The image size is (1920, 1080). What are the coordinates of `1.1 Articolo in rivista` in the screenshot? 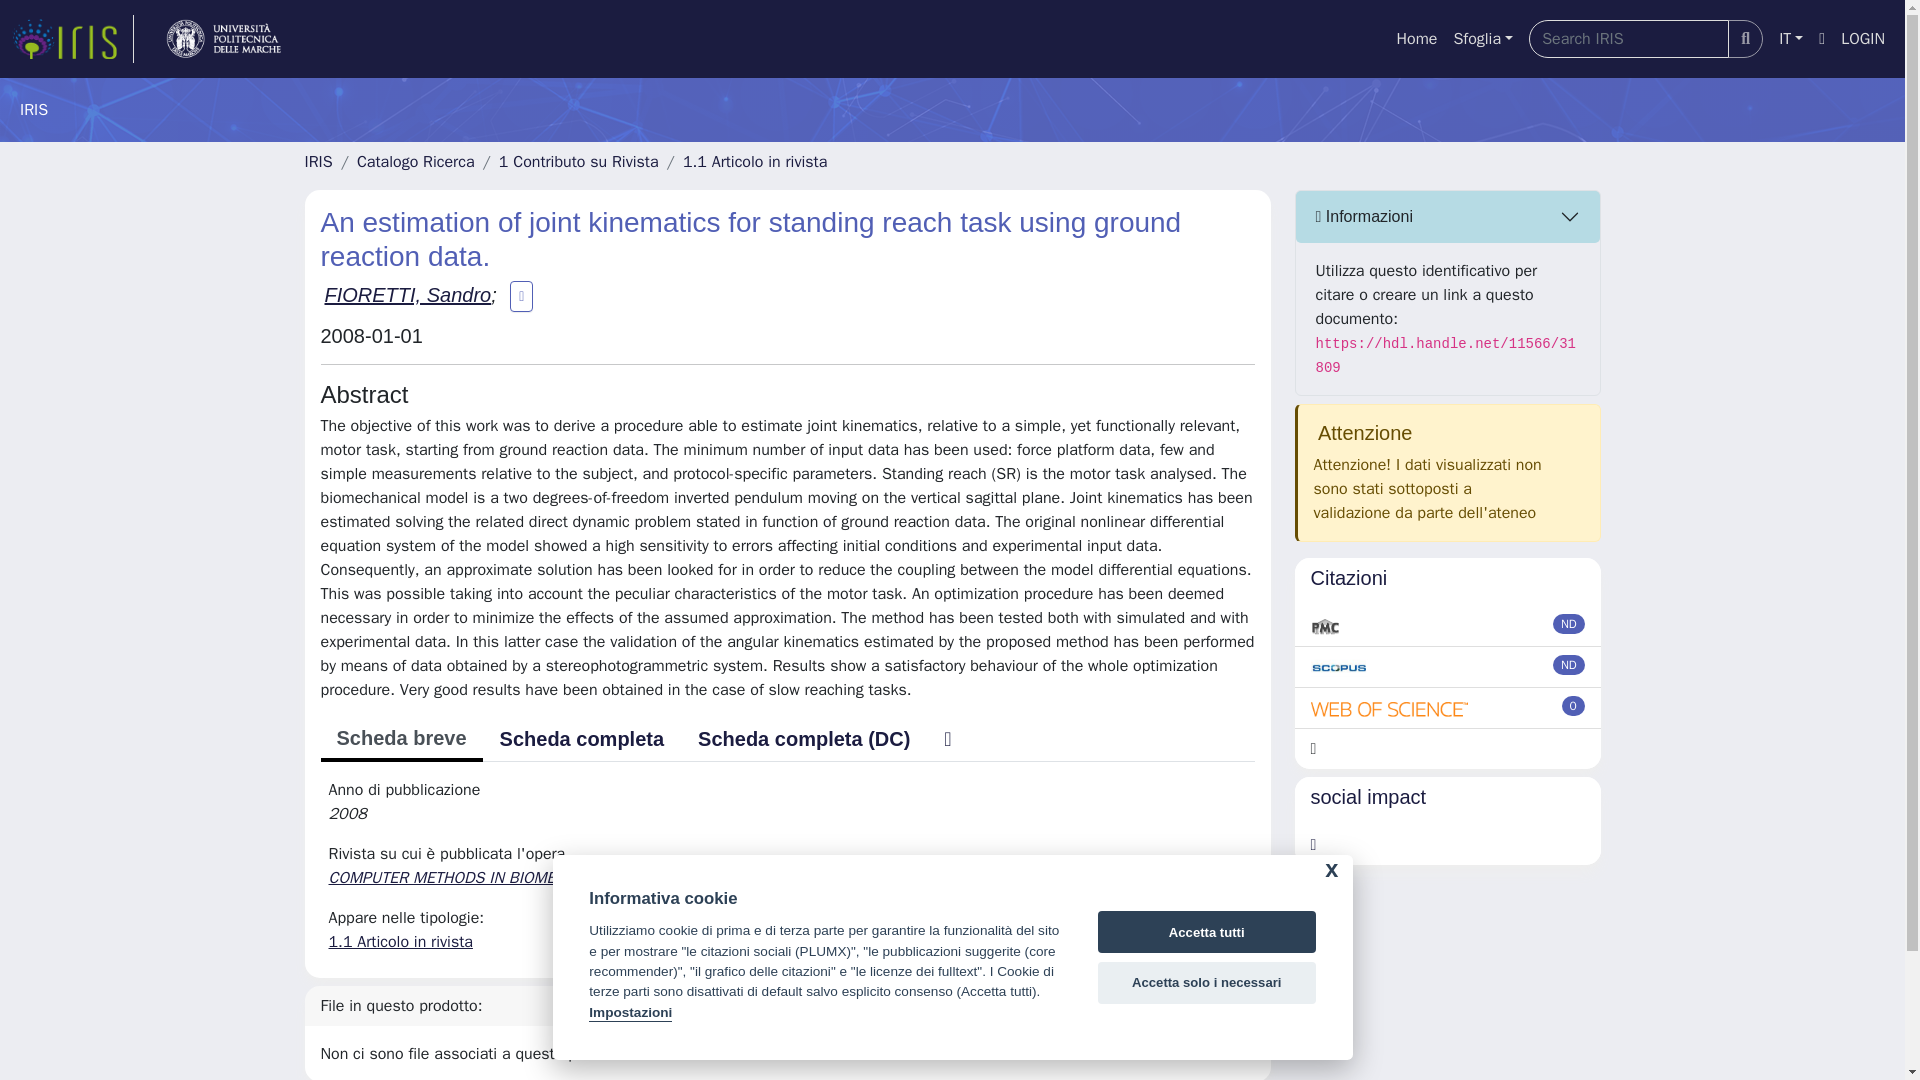 It's located at (400, 942).